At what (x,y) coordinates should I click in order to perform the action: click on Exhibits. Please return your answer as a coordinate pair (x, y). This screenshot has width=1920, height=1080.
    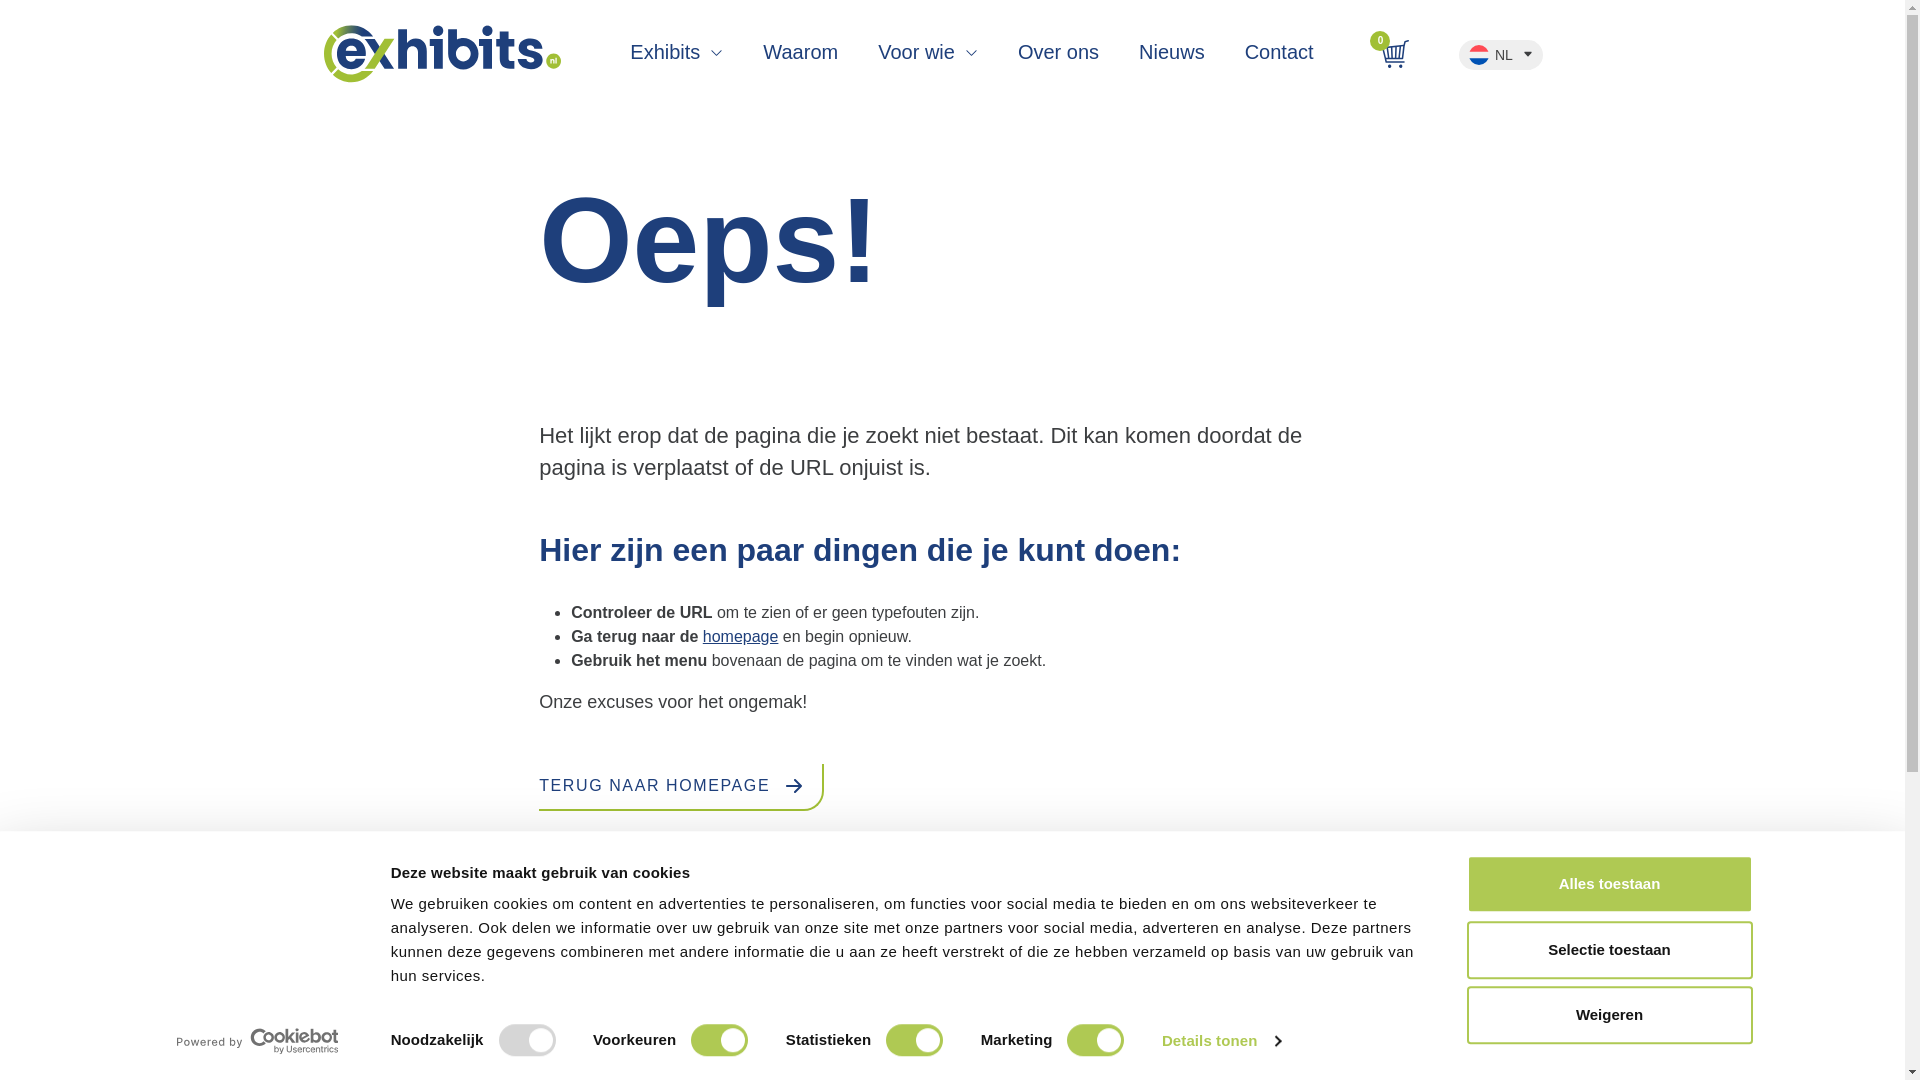
    Looking at the image, I should click on (676, 56).